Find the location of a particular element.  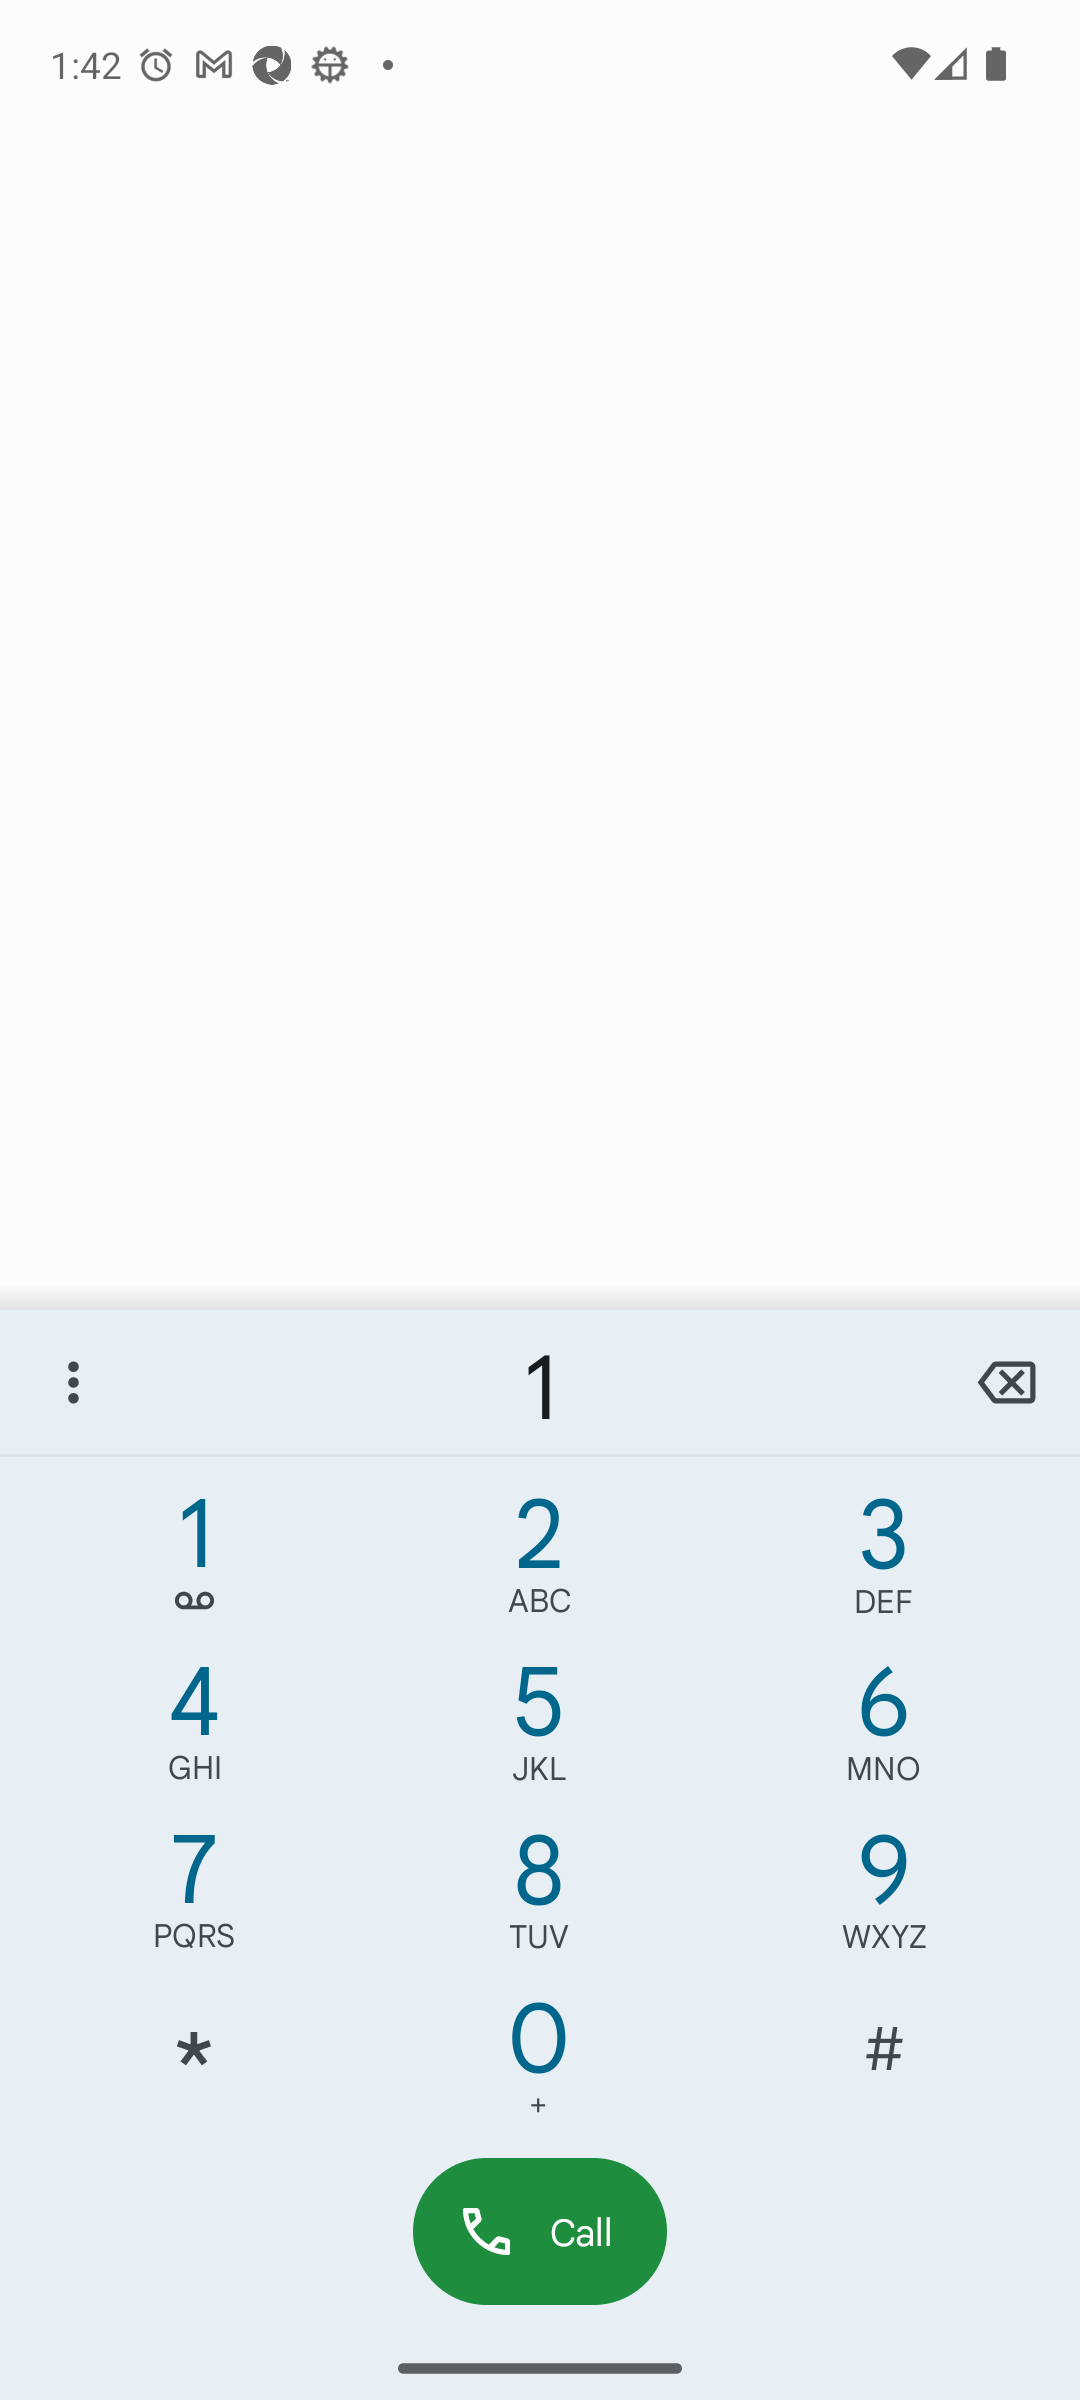

Call dial is located at coordinates (540, 2230).